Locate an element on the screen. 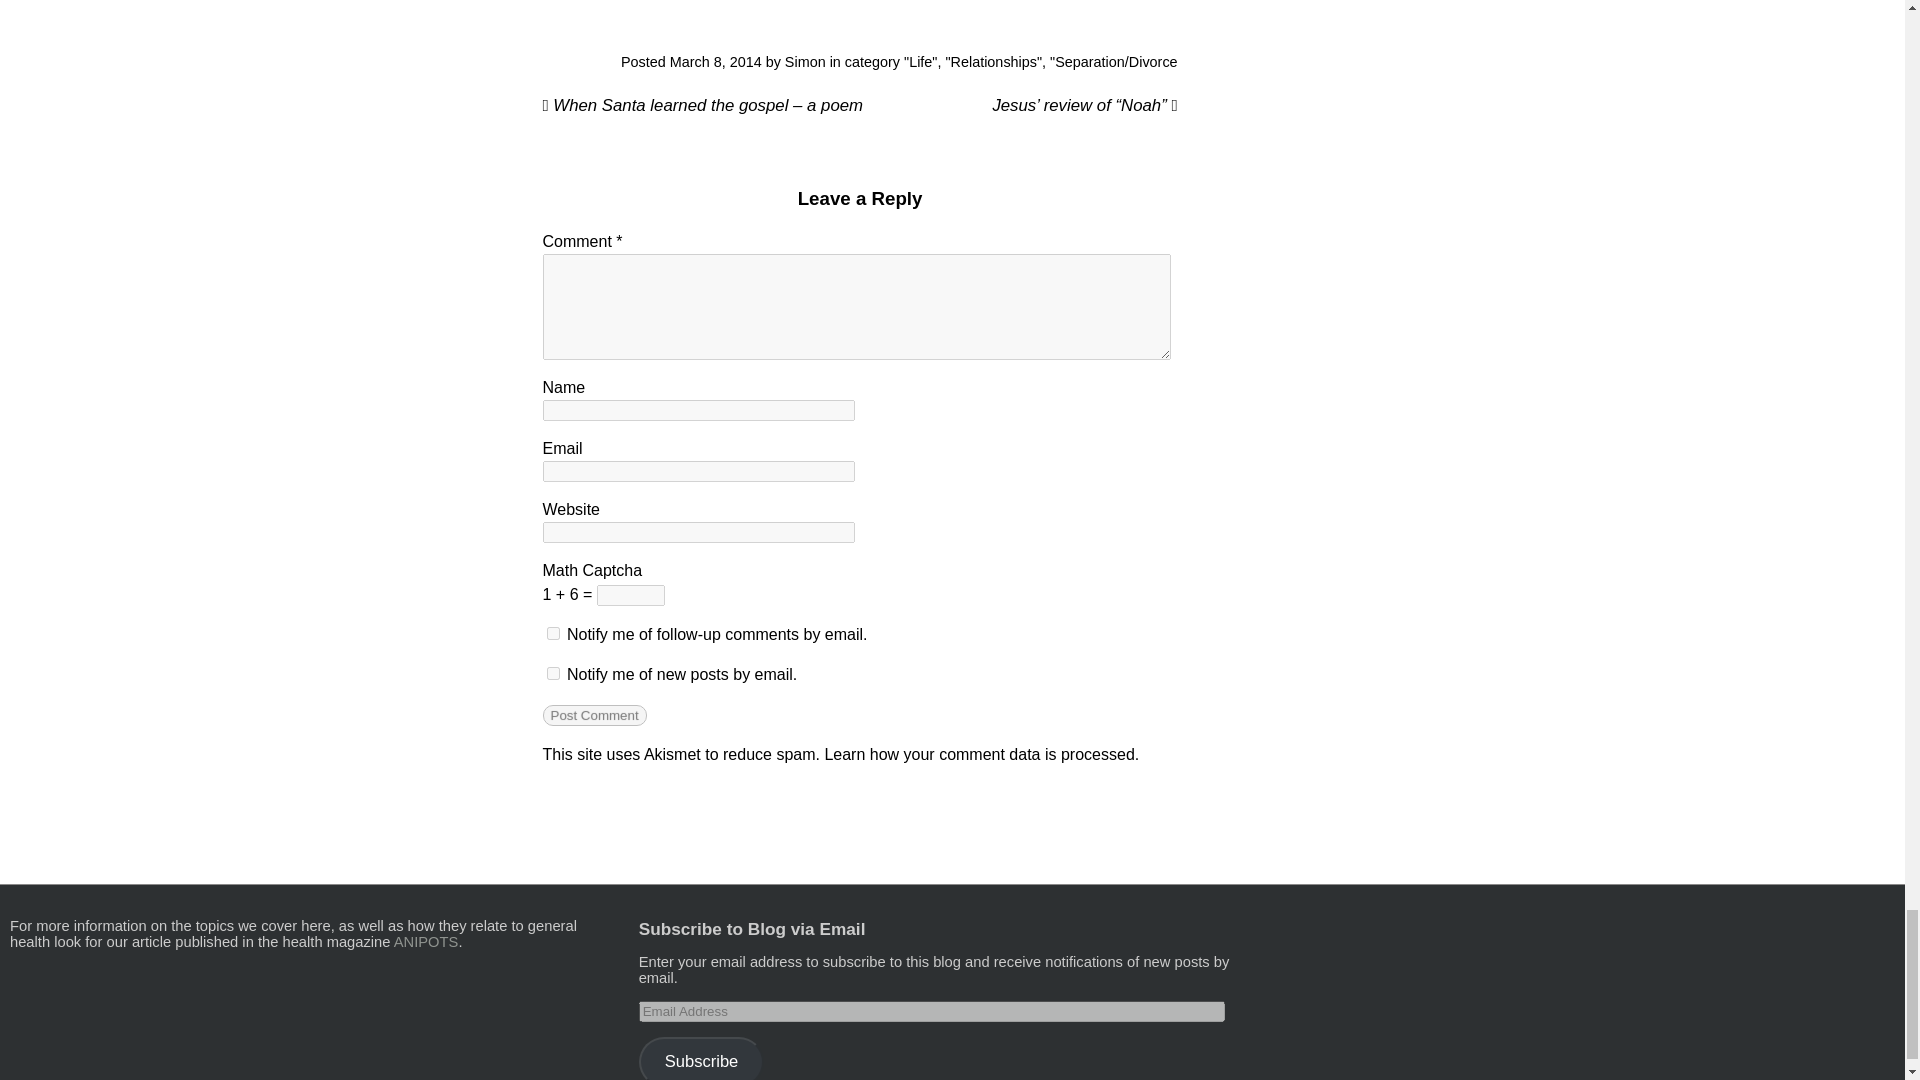 The width and height of the screenshot is (1920, 1080). subscribe is located at coordinates (552, 672).